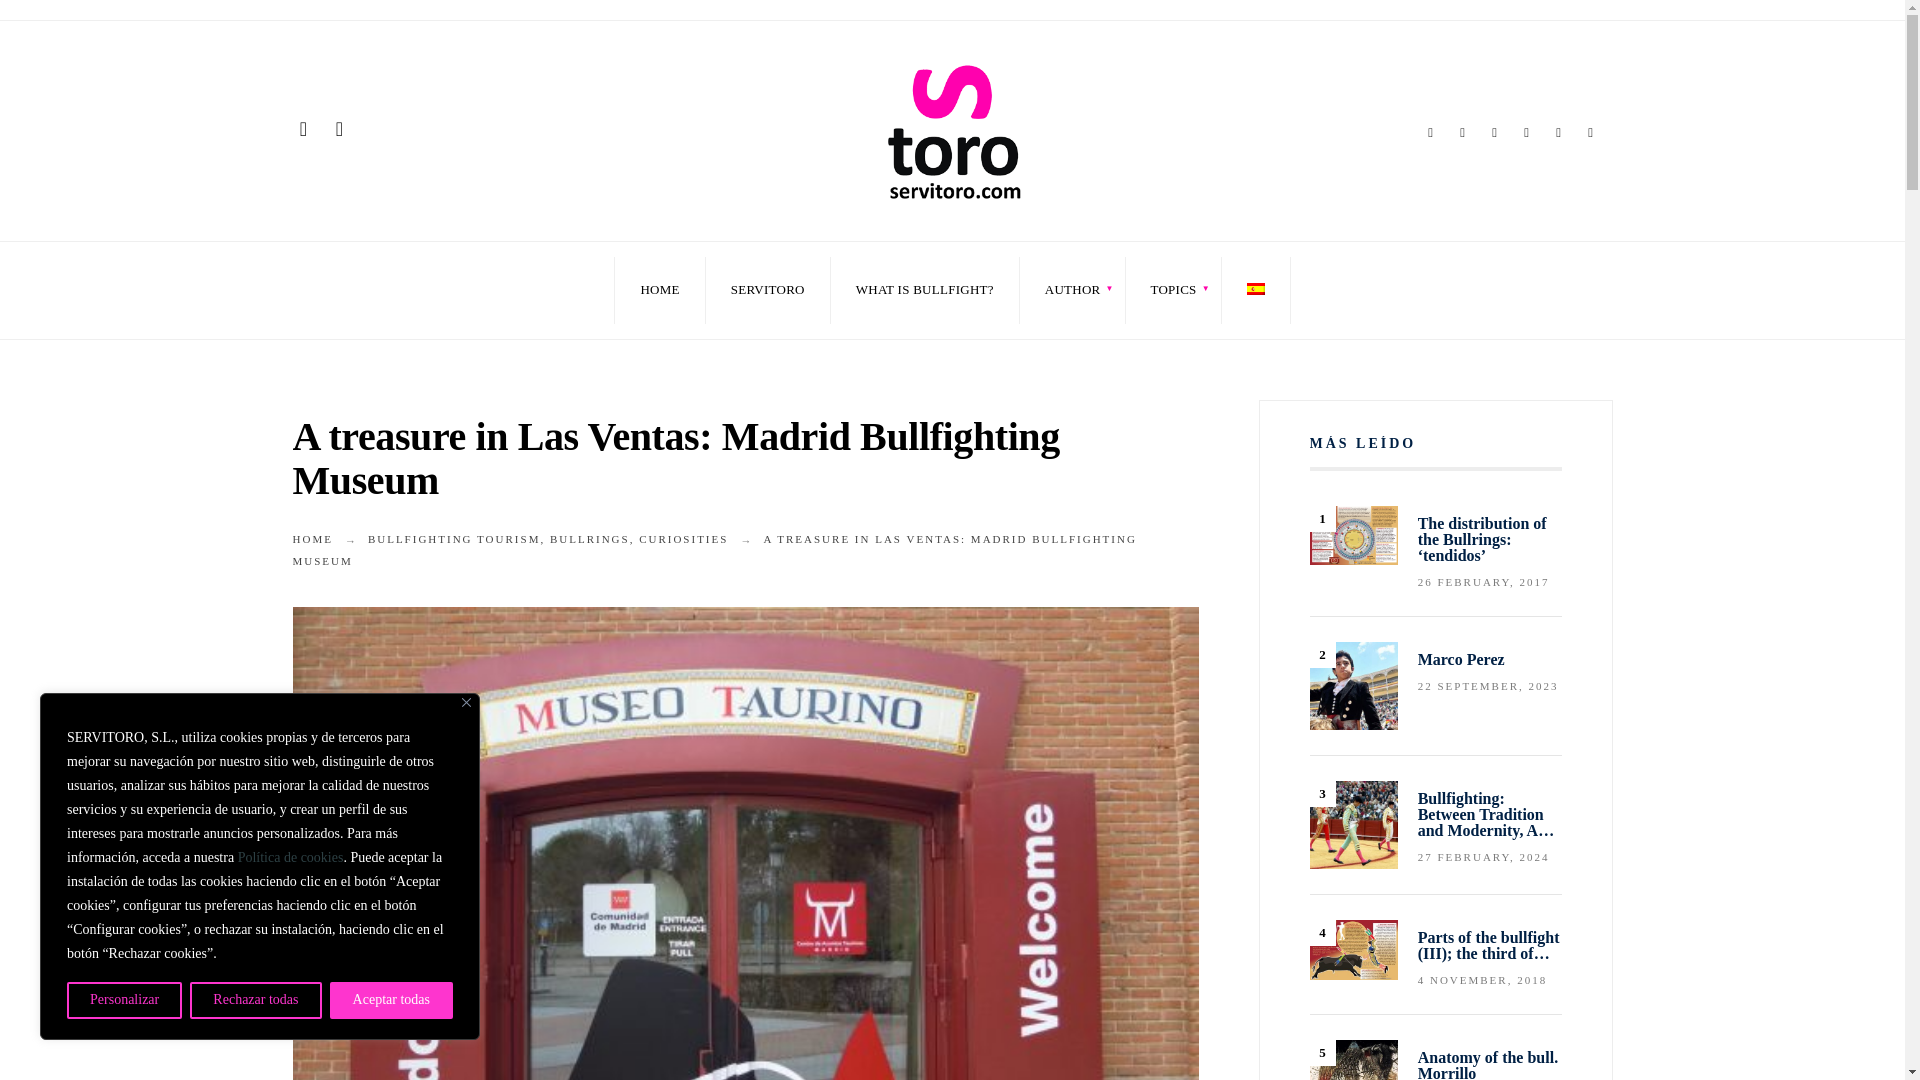 The height and width of the screenshot is (1080, 1920). What do you see at coordinates (1429, 134) in the screenshot?
I see `Facebook` at bounding box center [1429, 134].